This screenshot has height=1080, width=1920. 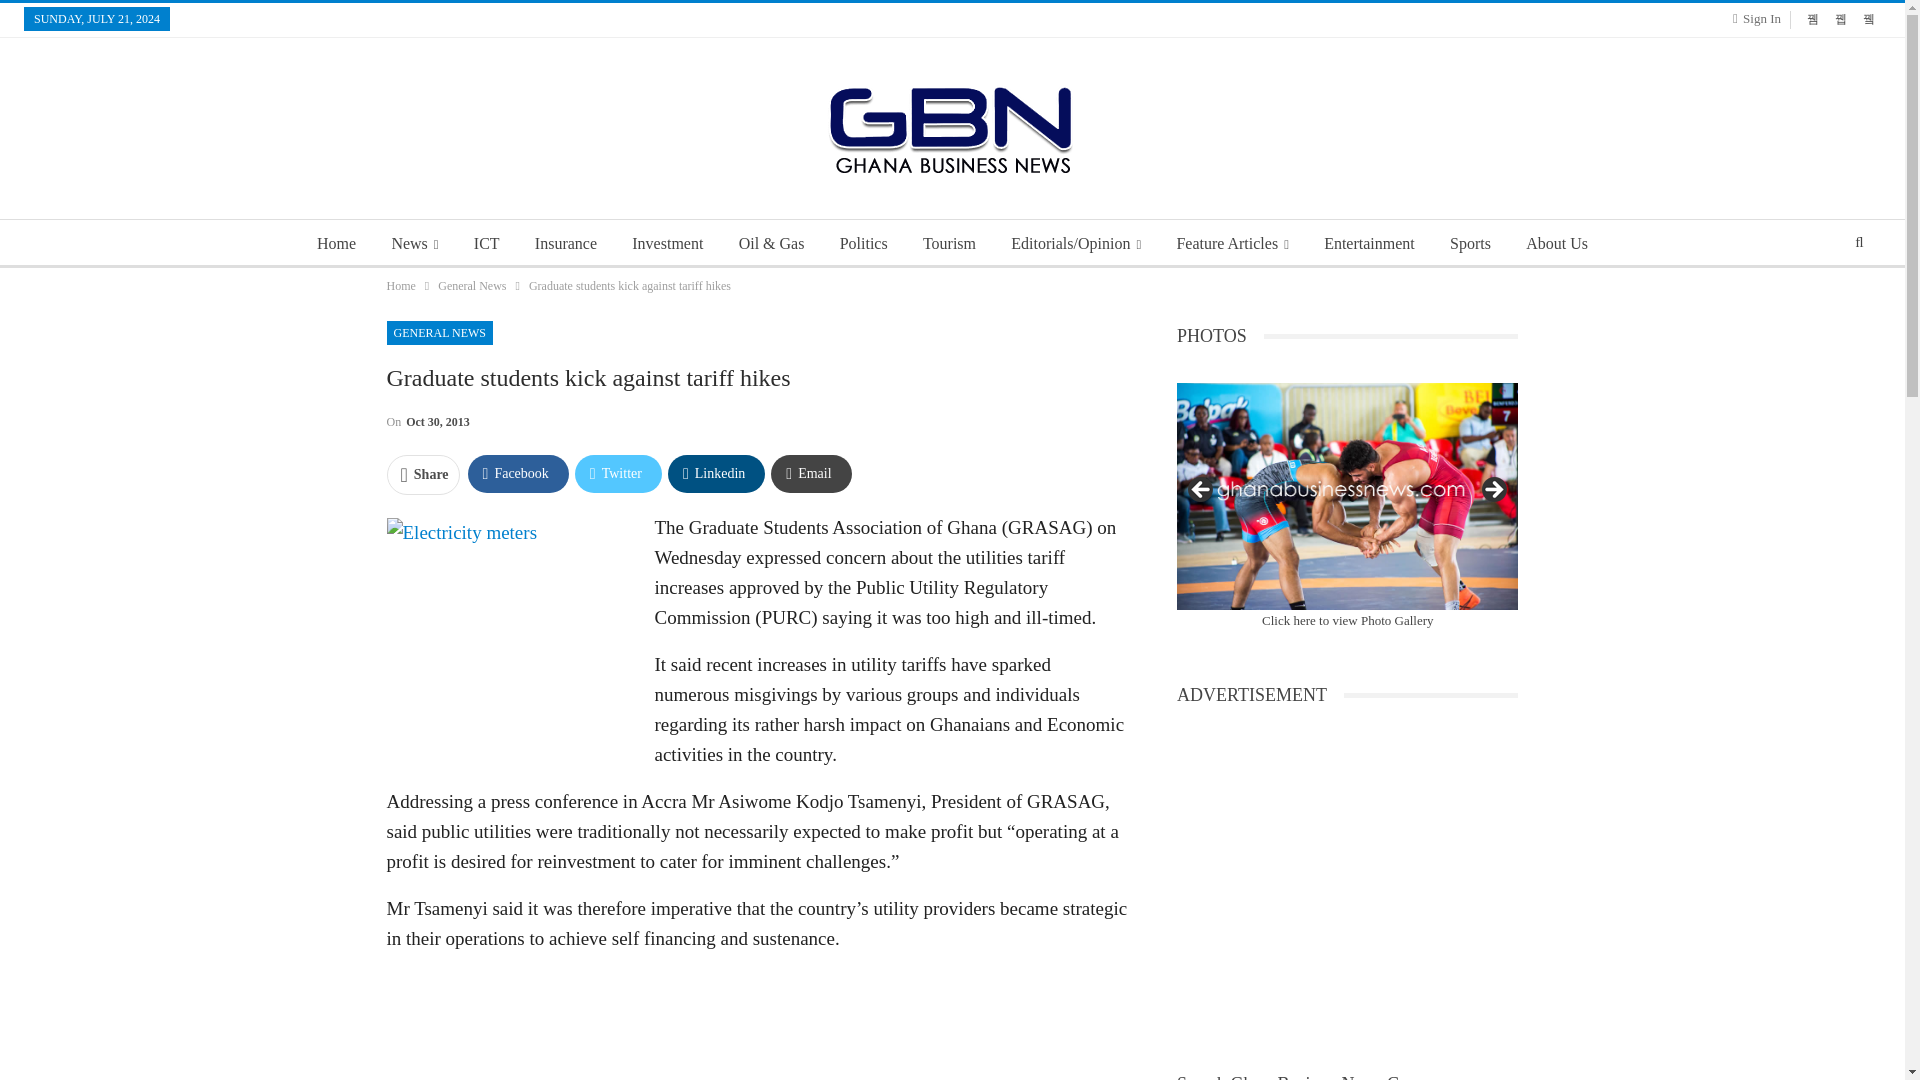 What do you see at coordinates (414, 244) in the screenshot?
I see `News` at bounding box center [414, 244].